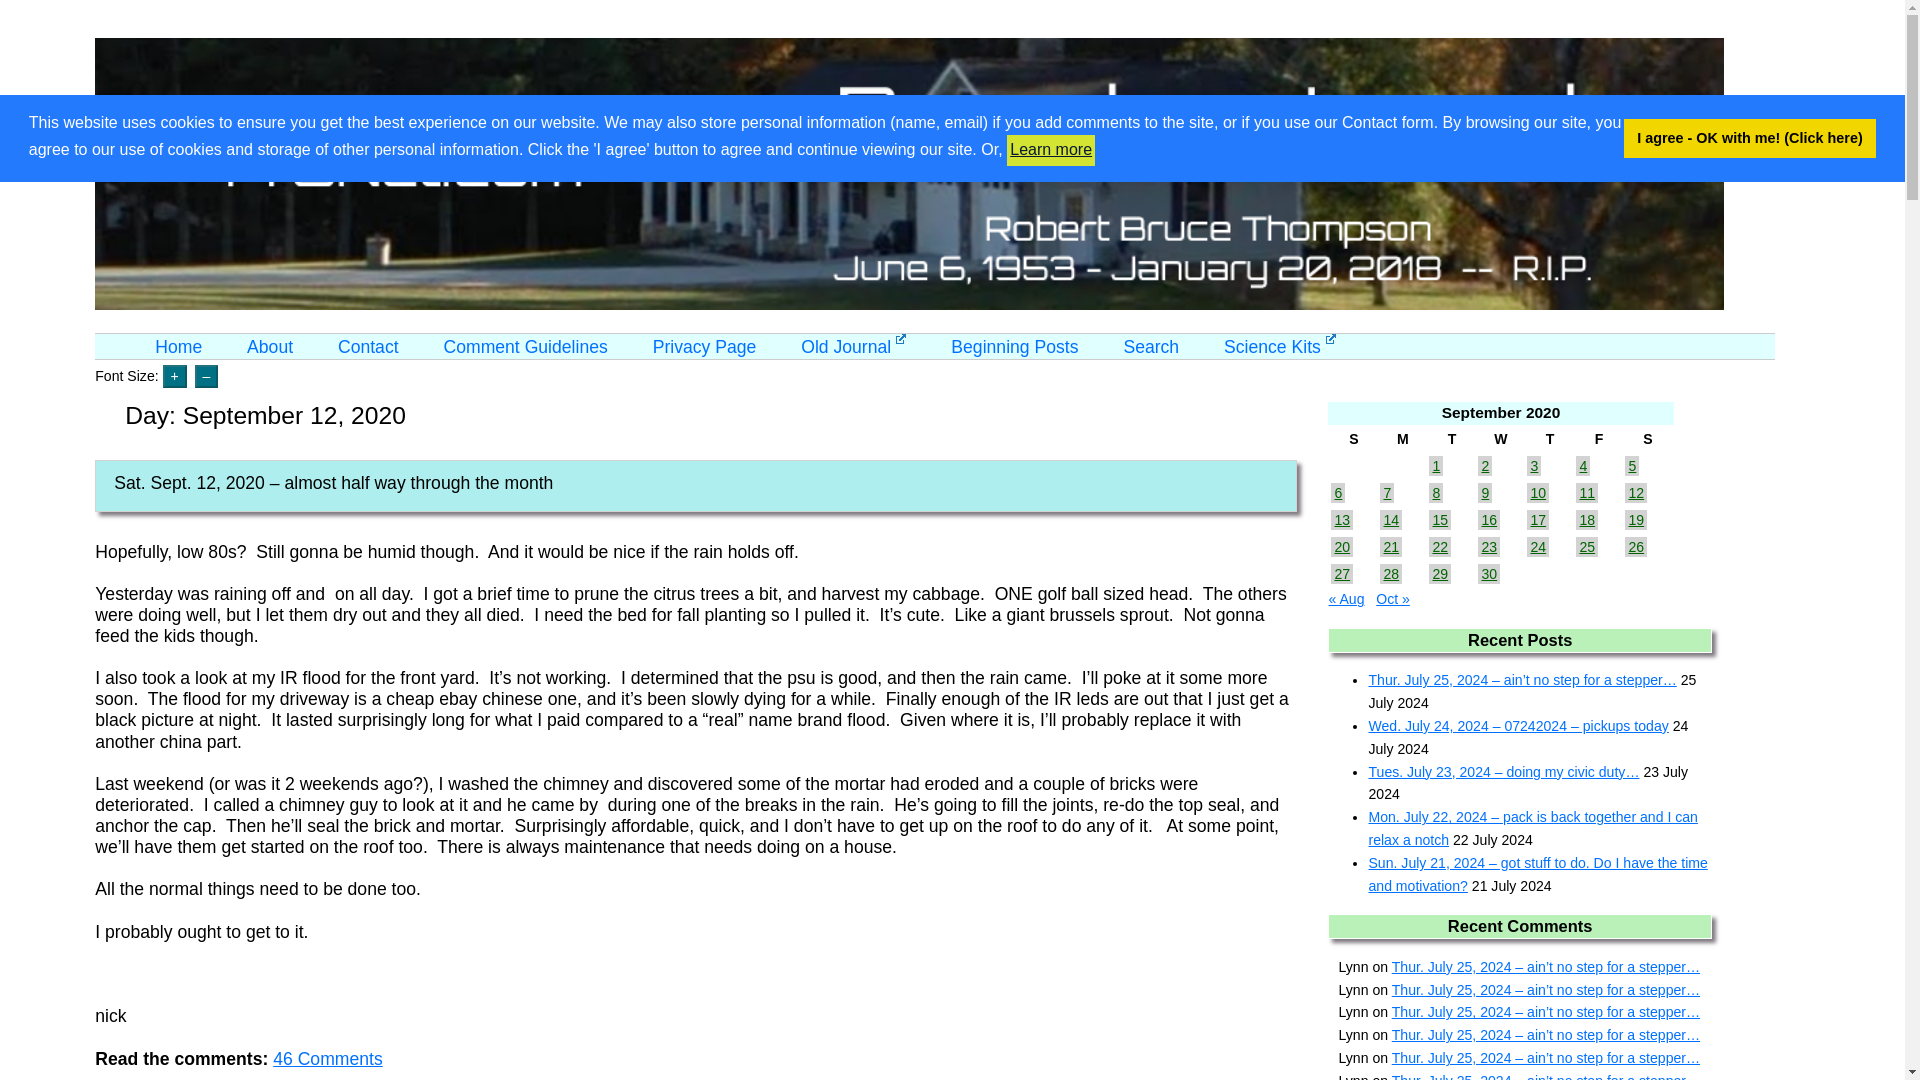 This screenshot has width=1920, height=1080. I want to click on 17, so click(1538, 520).